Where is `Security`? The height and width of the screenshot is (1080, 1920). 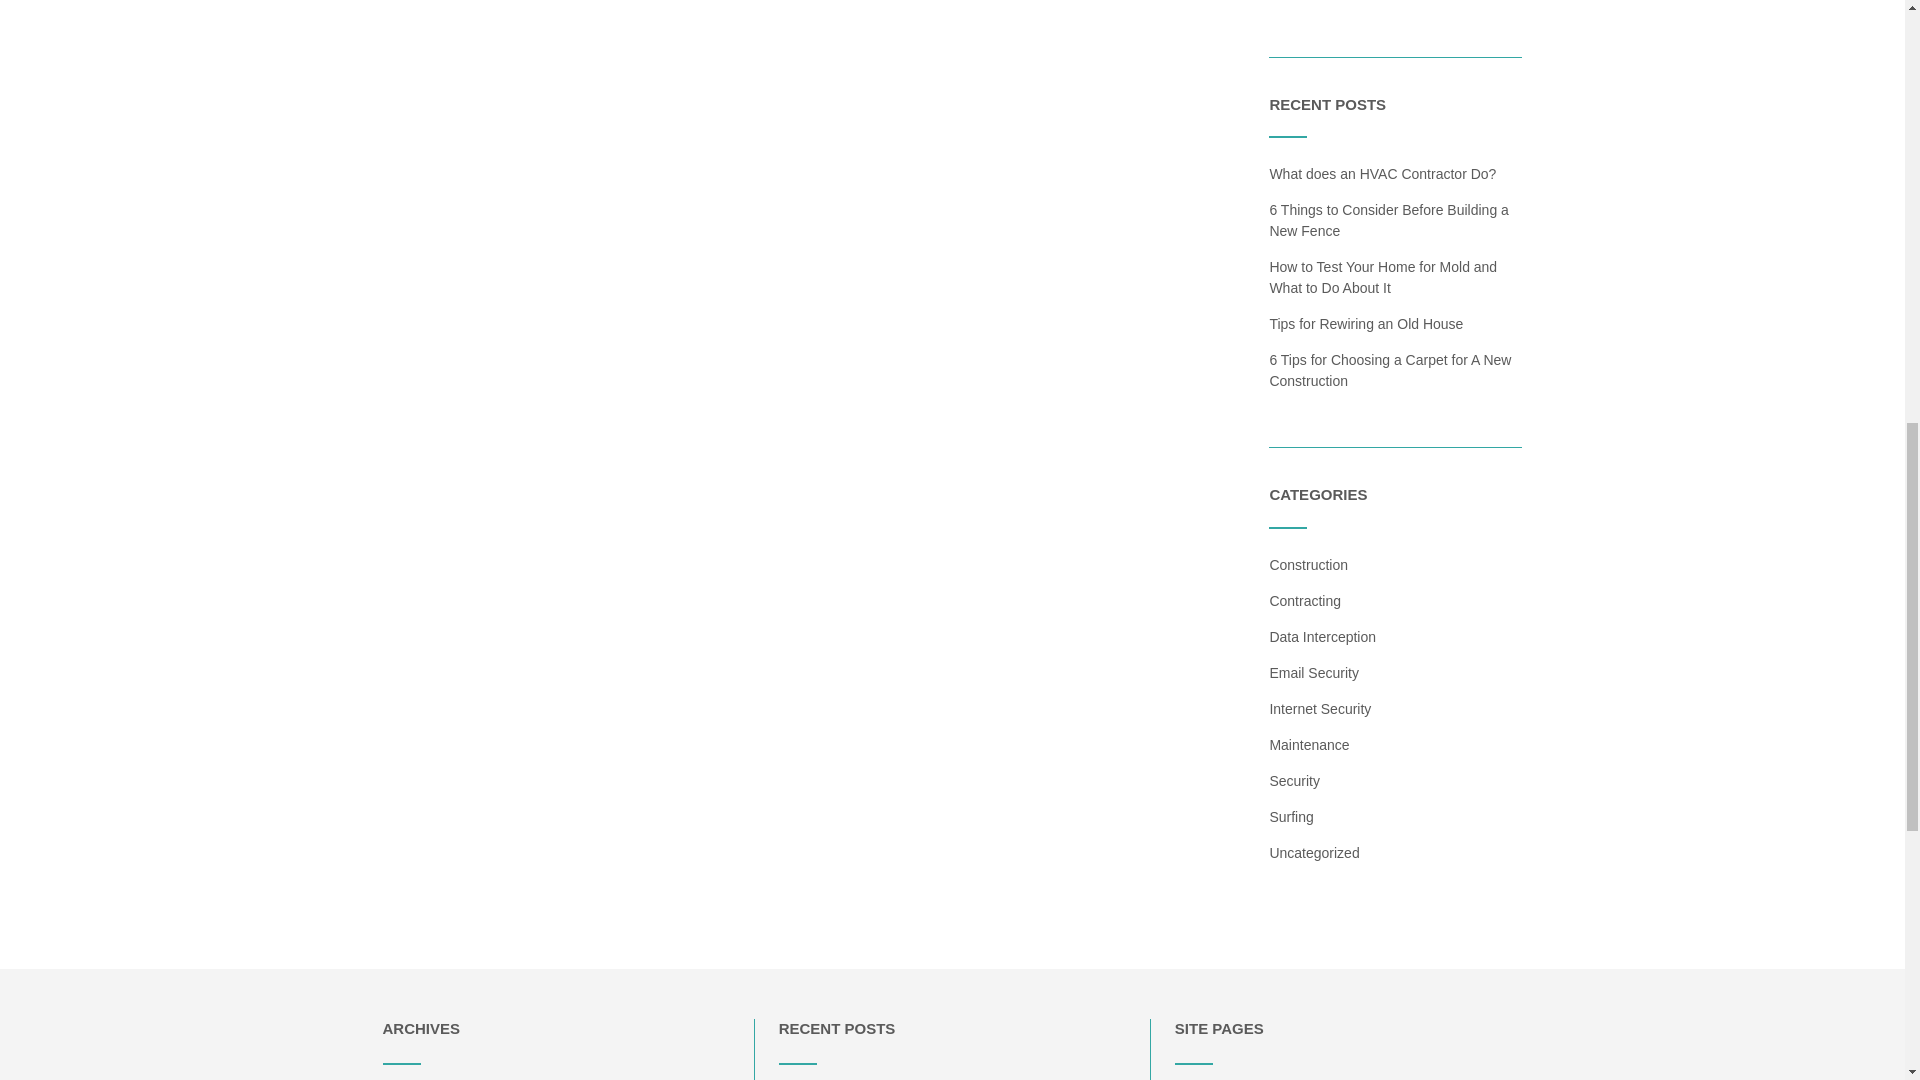 Security is located at coordinates (1294, 781).